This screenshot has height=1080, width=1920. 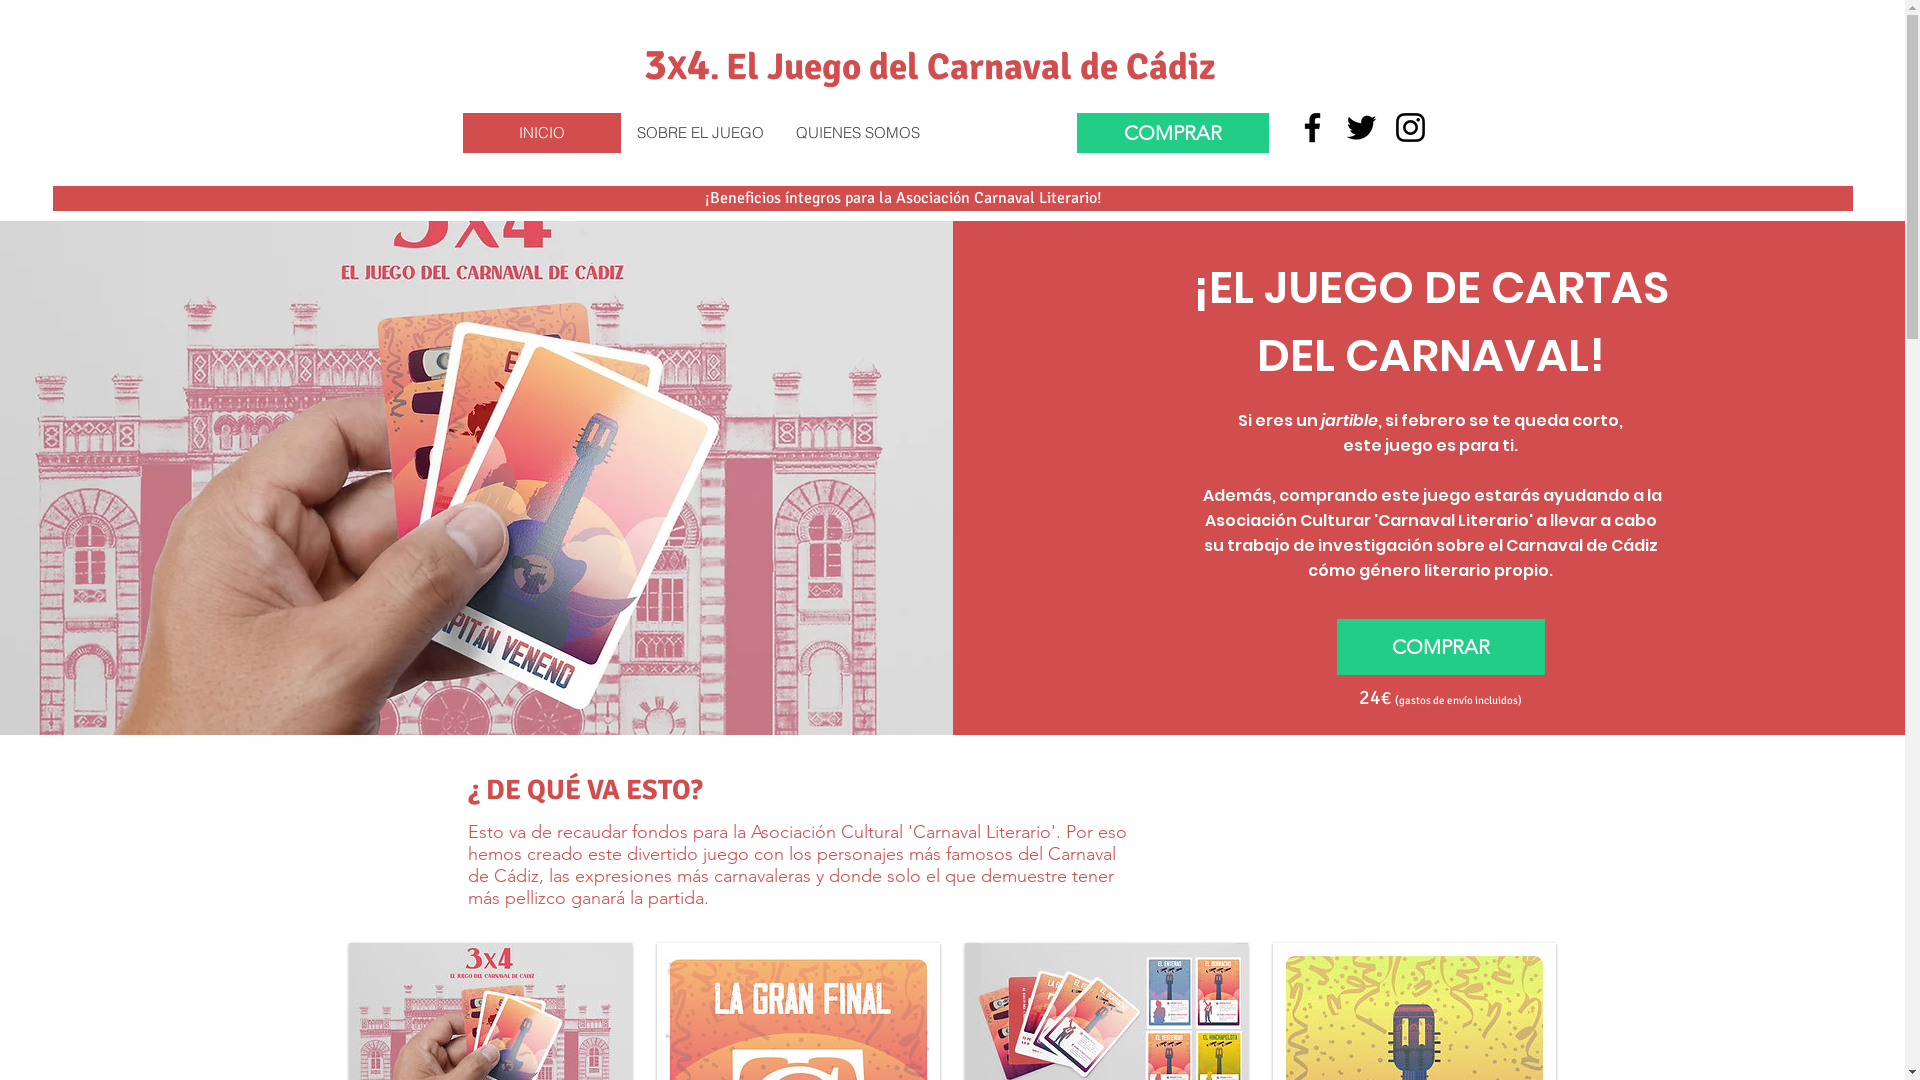 I want to click on SOBRE EL JUEGO, so click(x=699, y=133).